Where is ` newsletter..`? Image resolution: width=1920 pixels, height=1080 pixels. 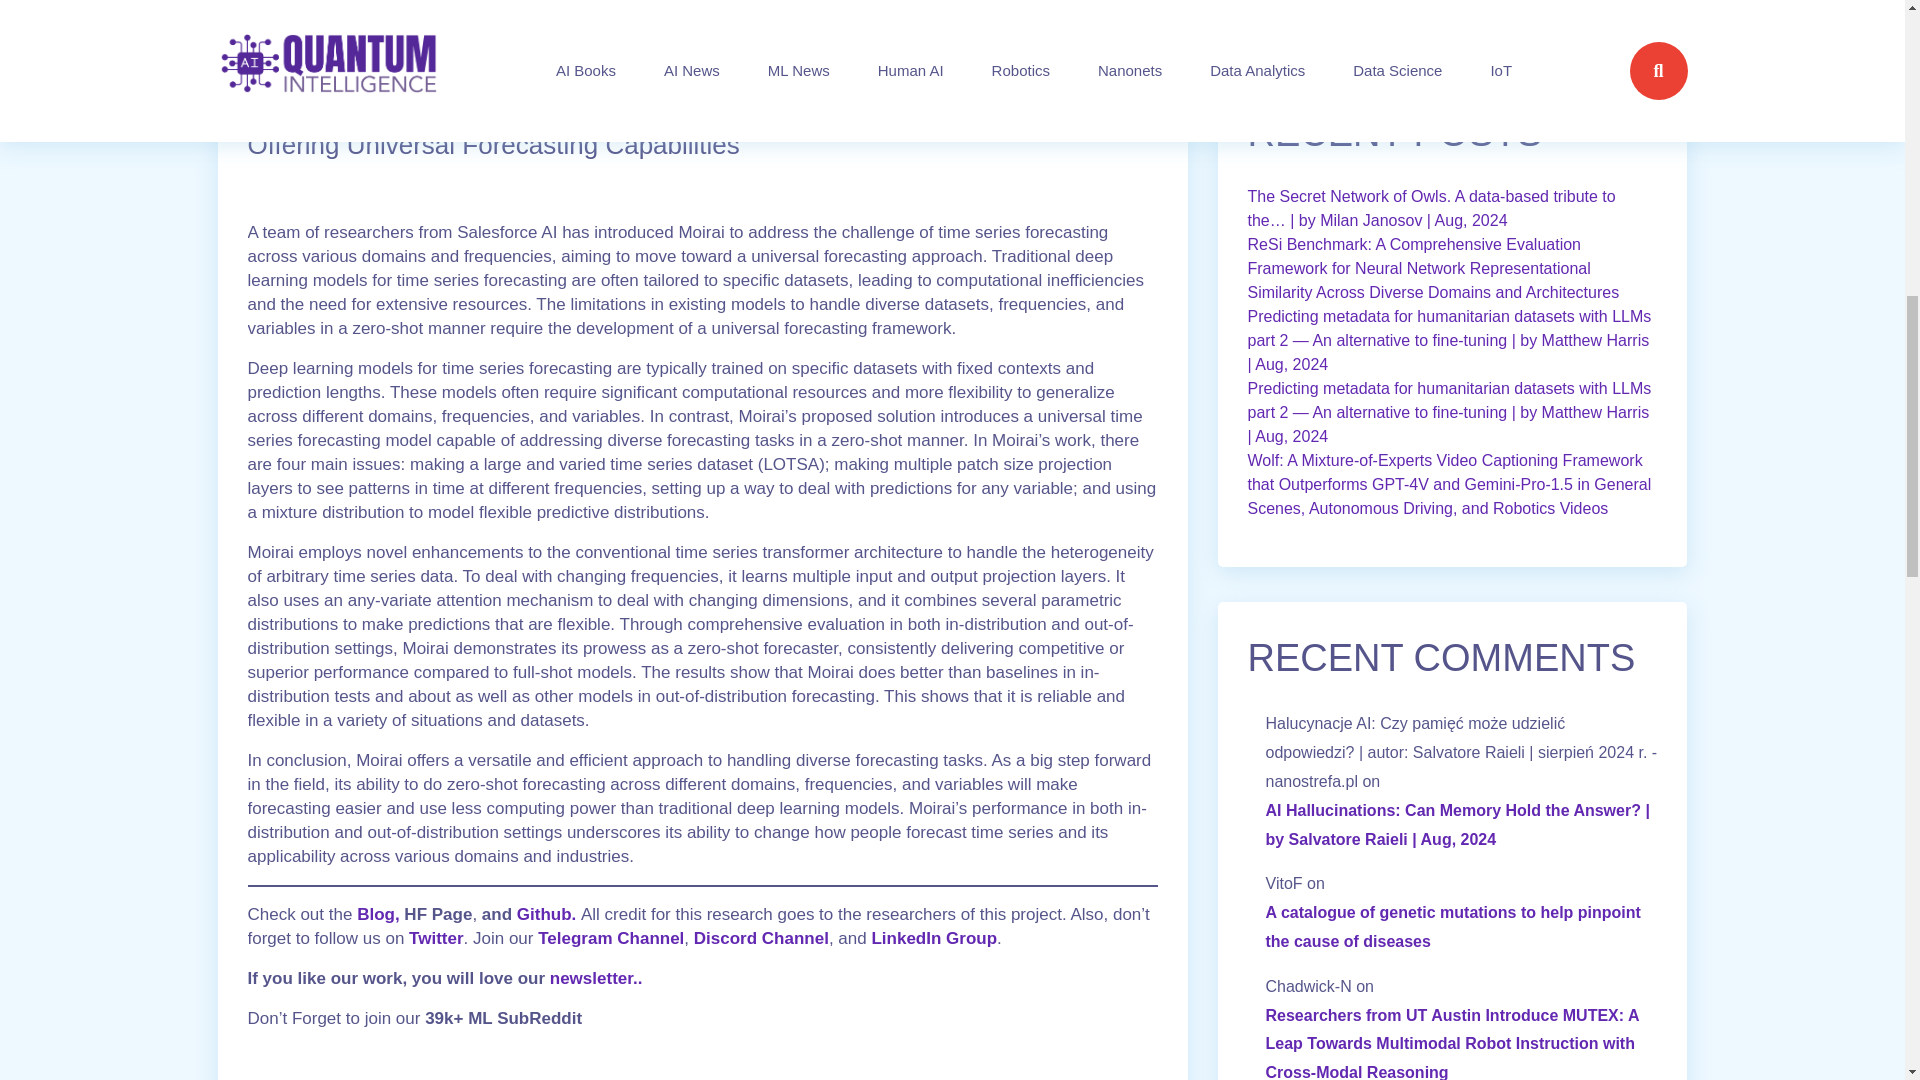  newsletter.. is located at coordinates (593, 978).